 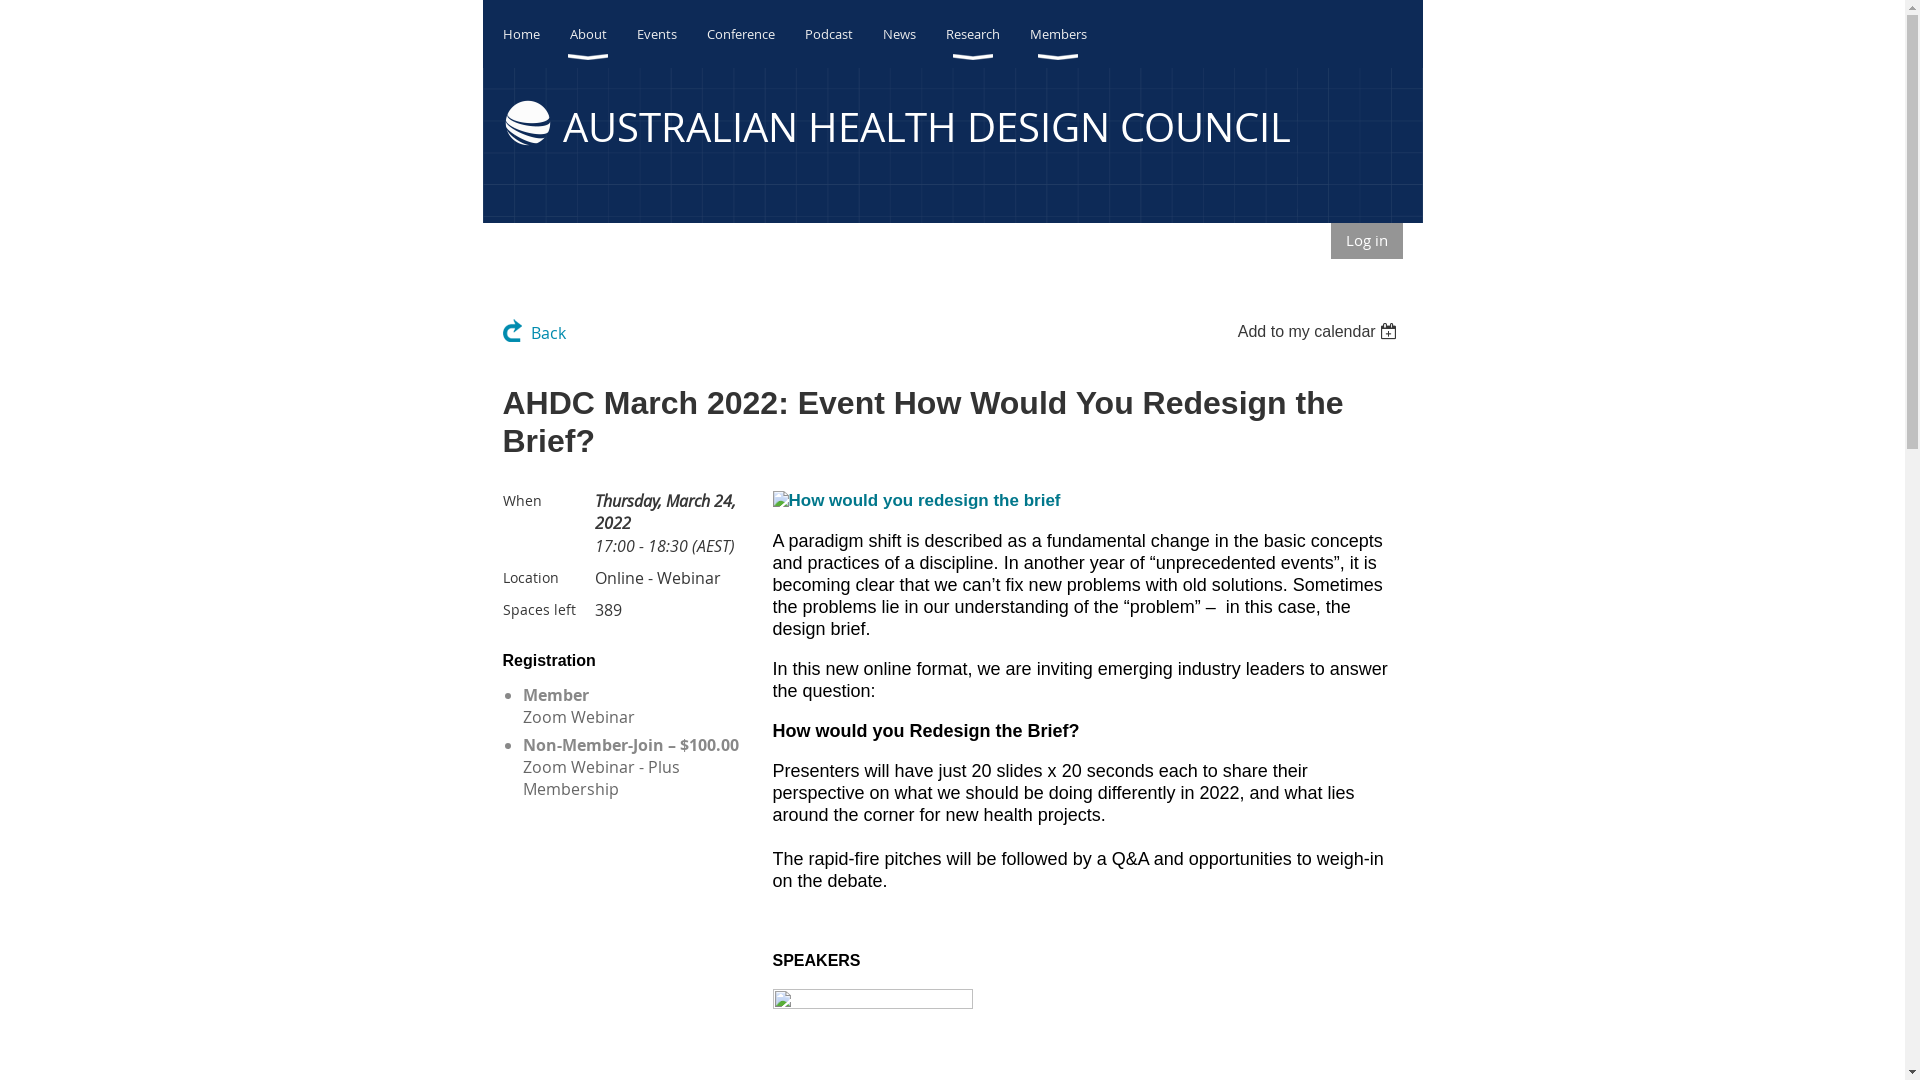 What do you see at coordinates (843, 34) in the screenshot?
I see `Podcast` at bounding box center [843, 34].